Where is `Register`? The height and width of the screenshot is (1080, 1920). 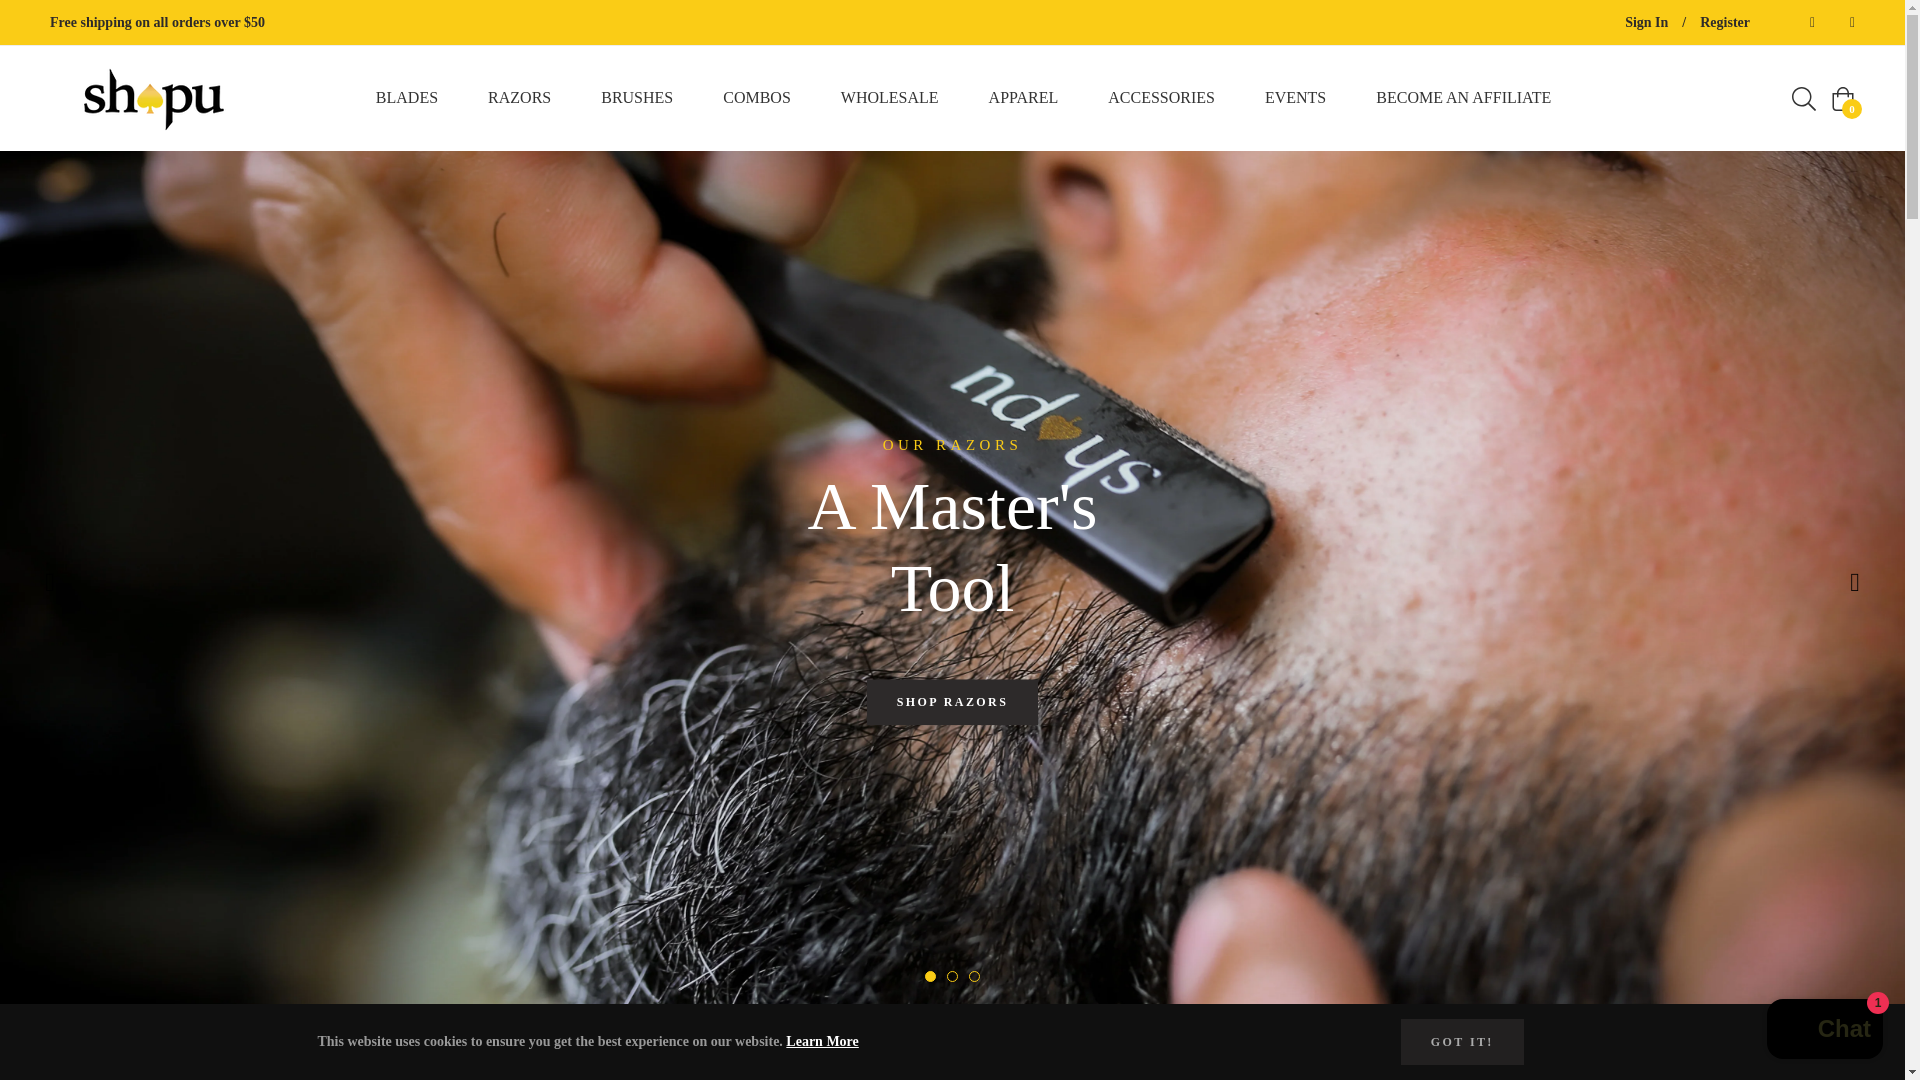 Register is located at coordinates (1724, 23).